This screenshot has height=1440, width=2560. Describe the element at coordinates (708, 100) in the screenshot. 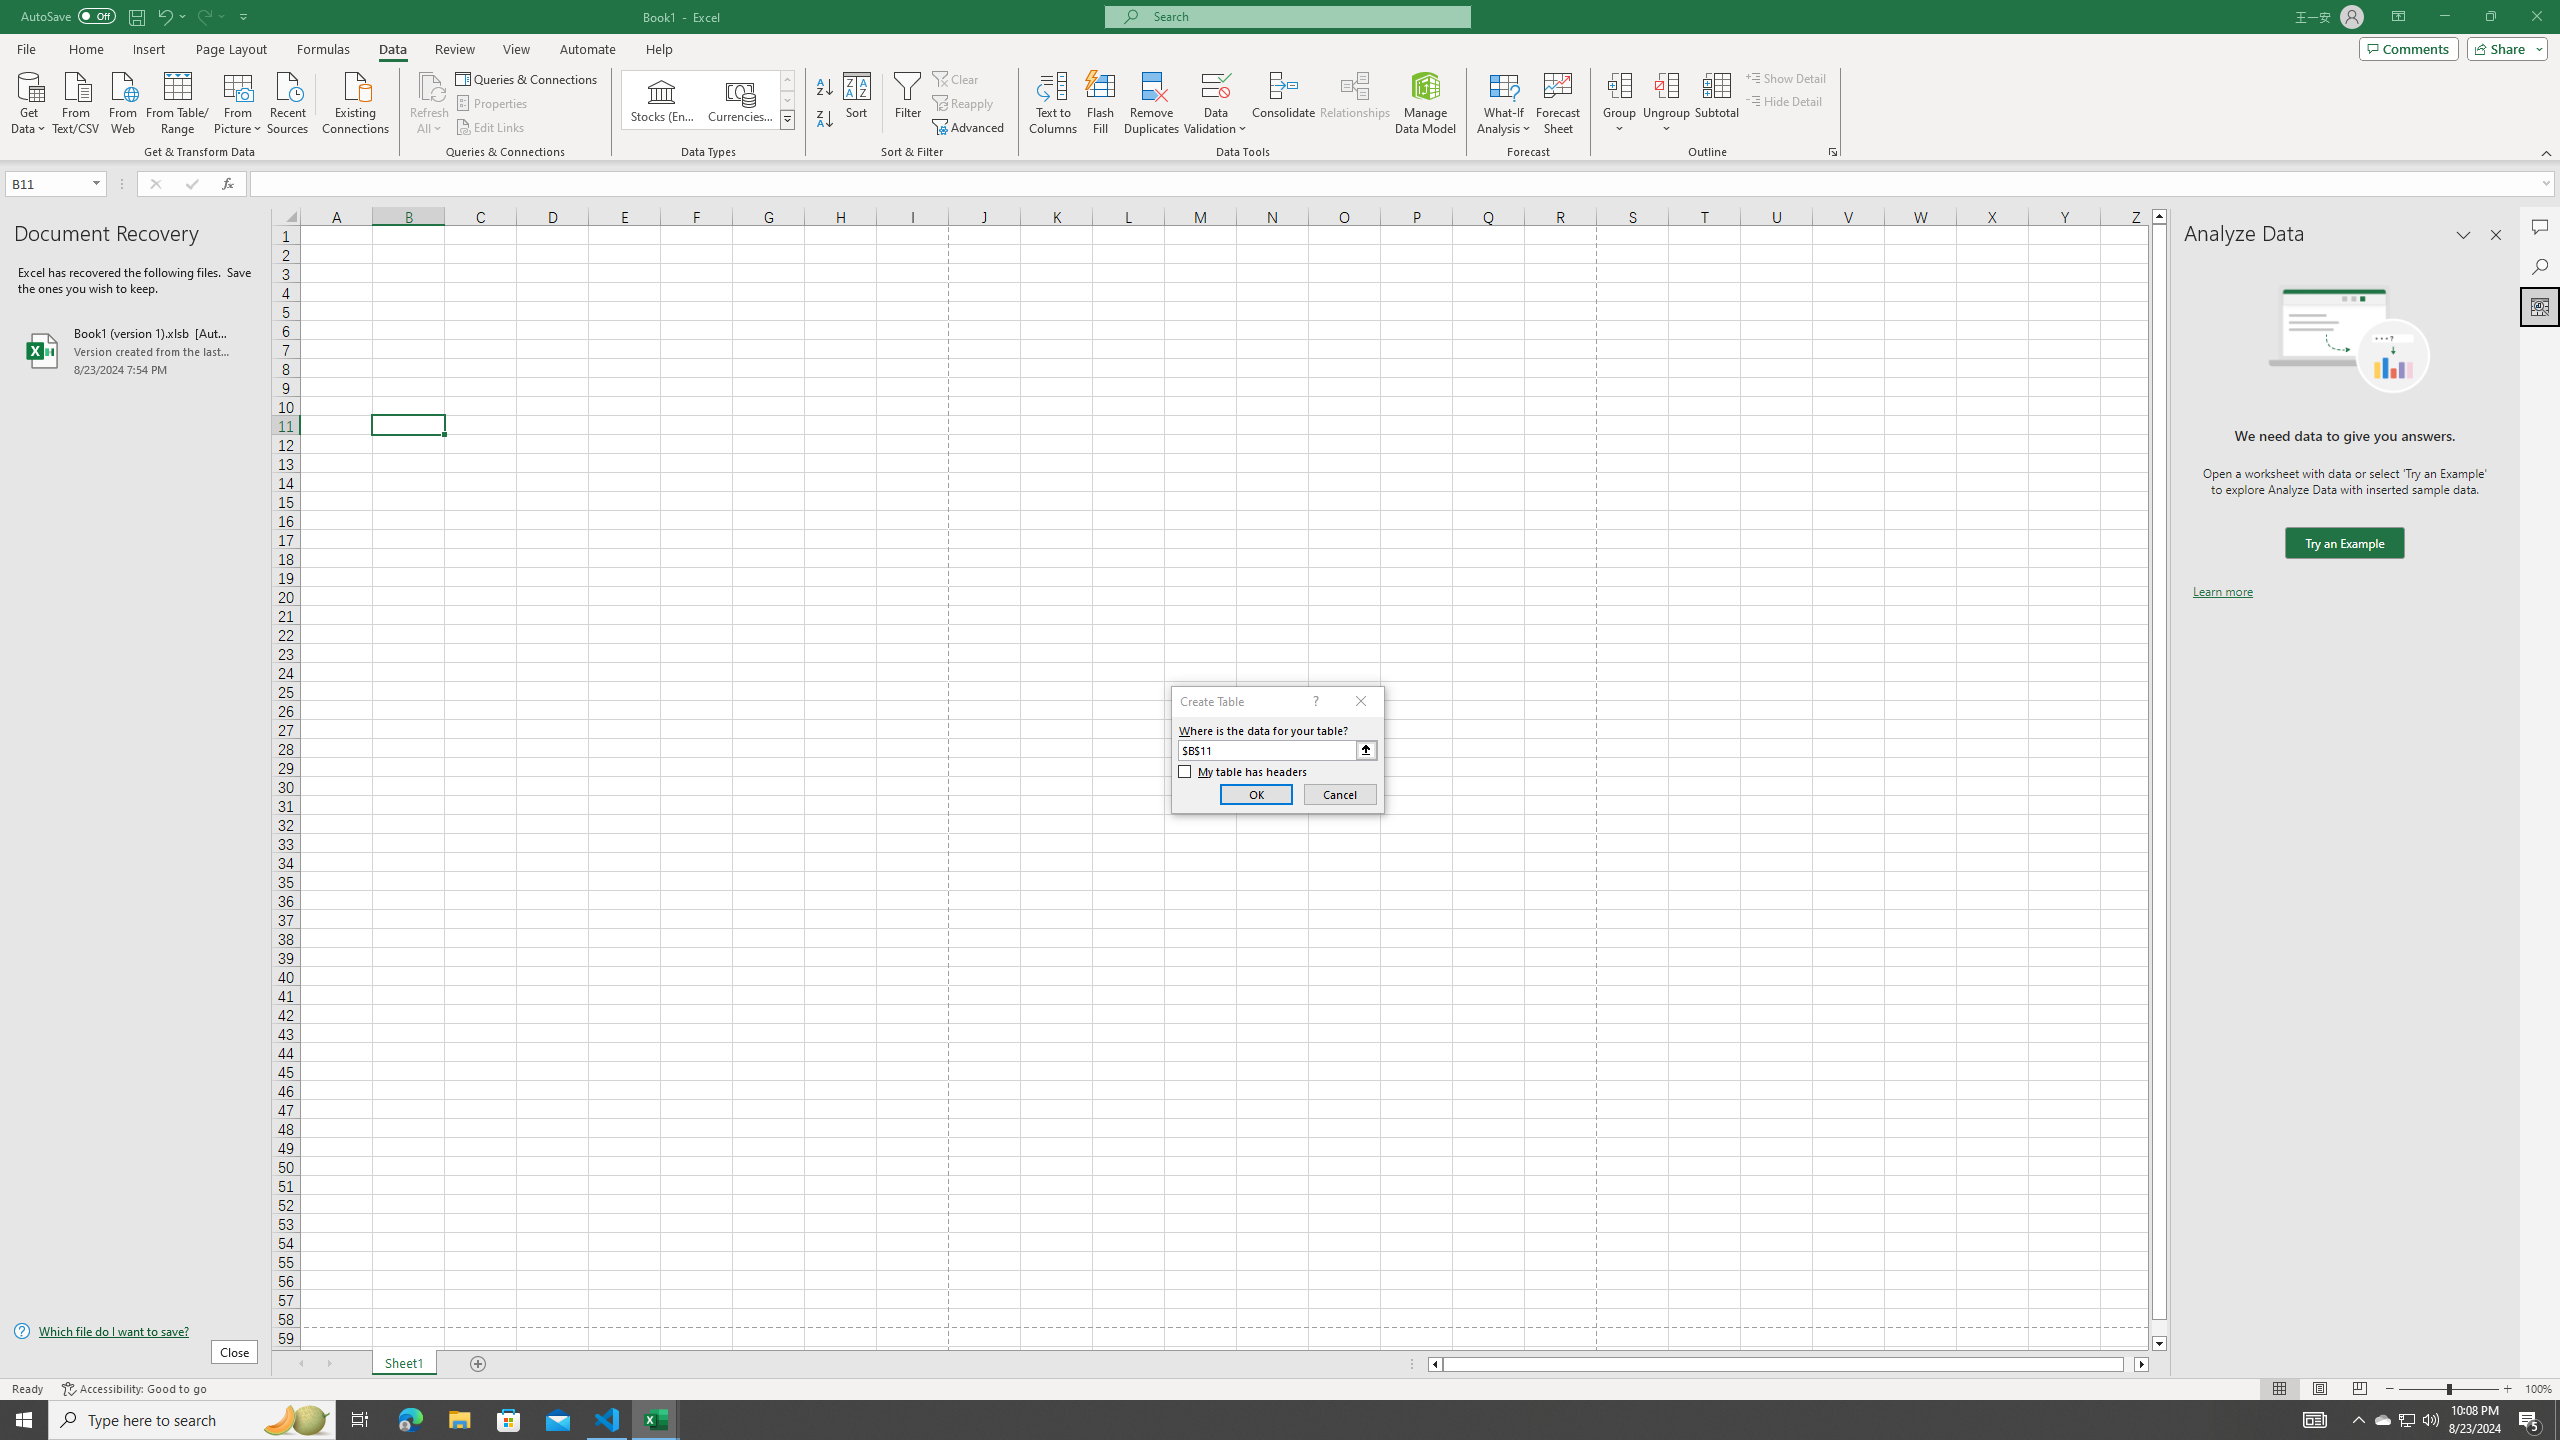

I see `AutomationID: ConvertToLinkedEntity` at that location.